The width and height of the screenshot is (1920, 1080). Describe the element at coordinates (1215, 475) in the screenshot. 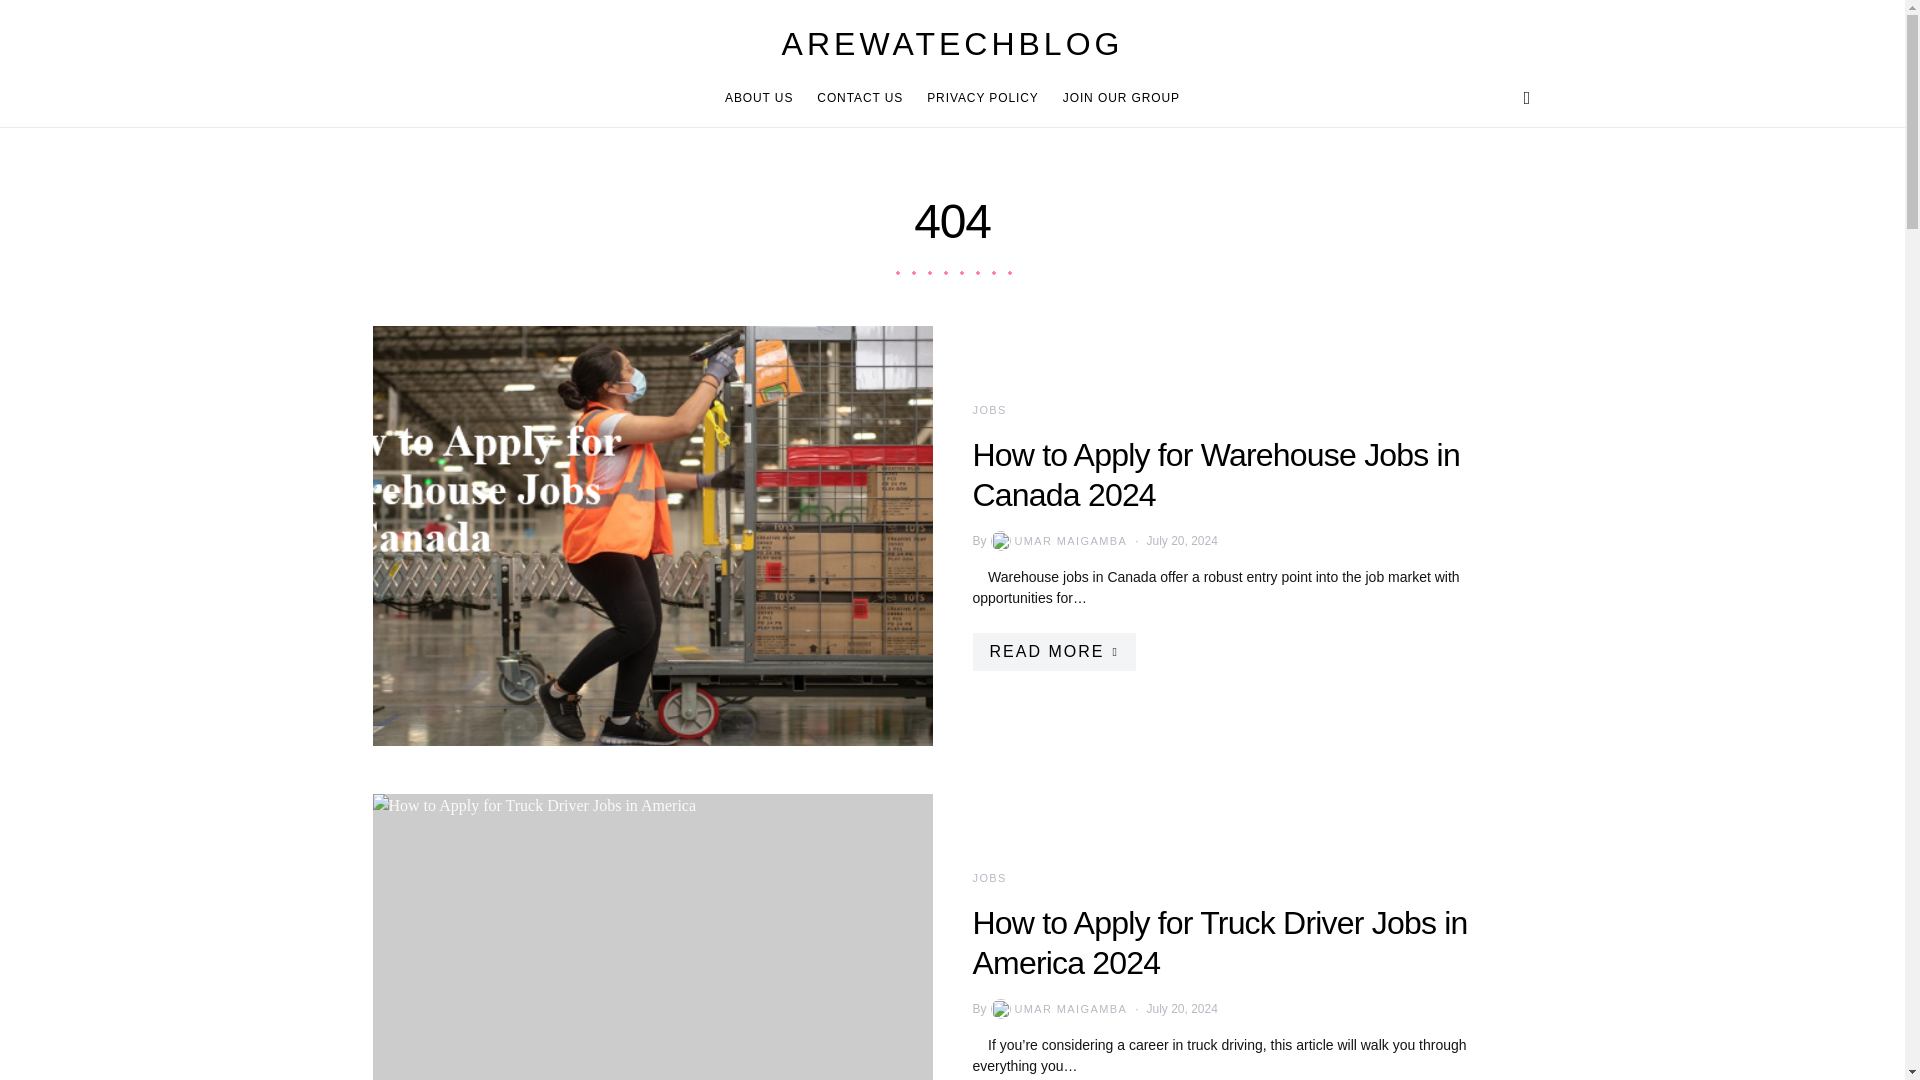

I see `How to Apply for Warehouse Jobs in Canada 2024` at that location.